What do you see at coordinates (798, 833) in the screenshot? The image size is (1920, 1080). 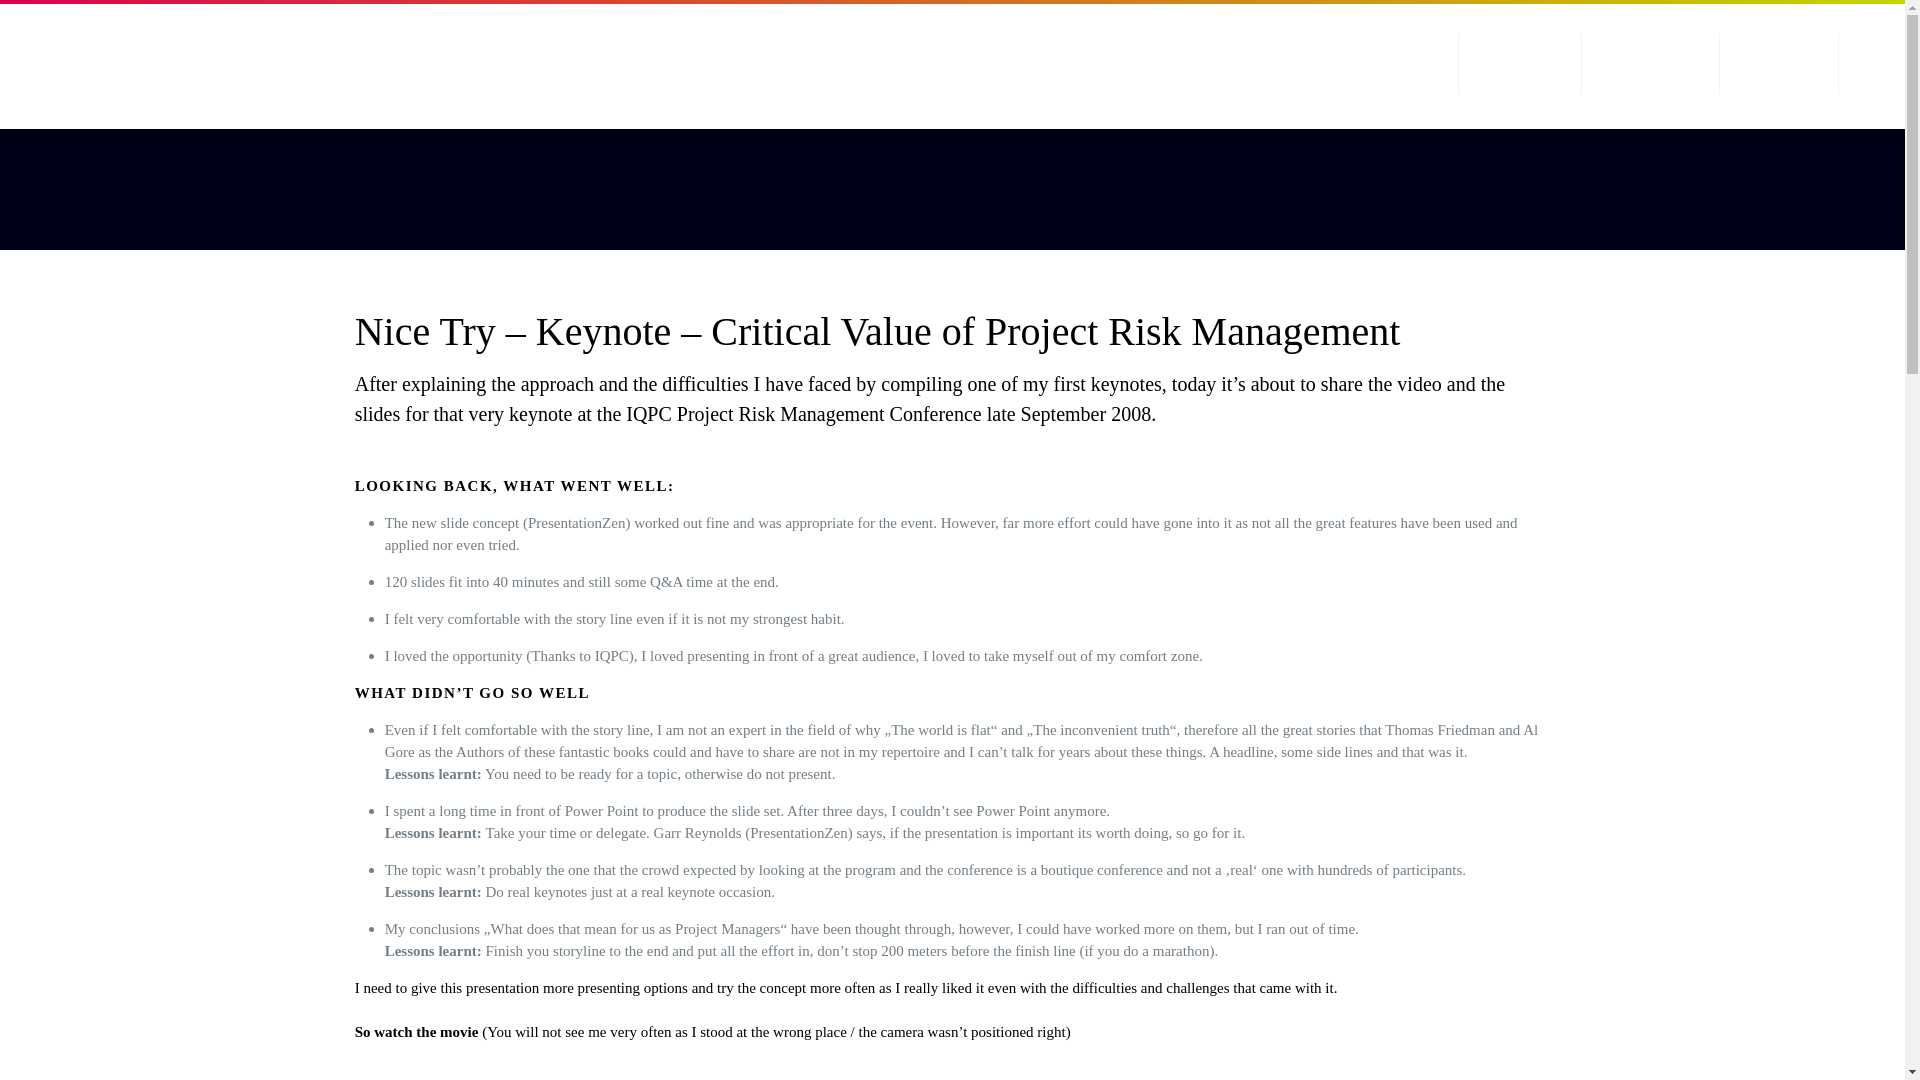 I see `PresentationZen` at bounding box center [798, 833].